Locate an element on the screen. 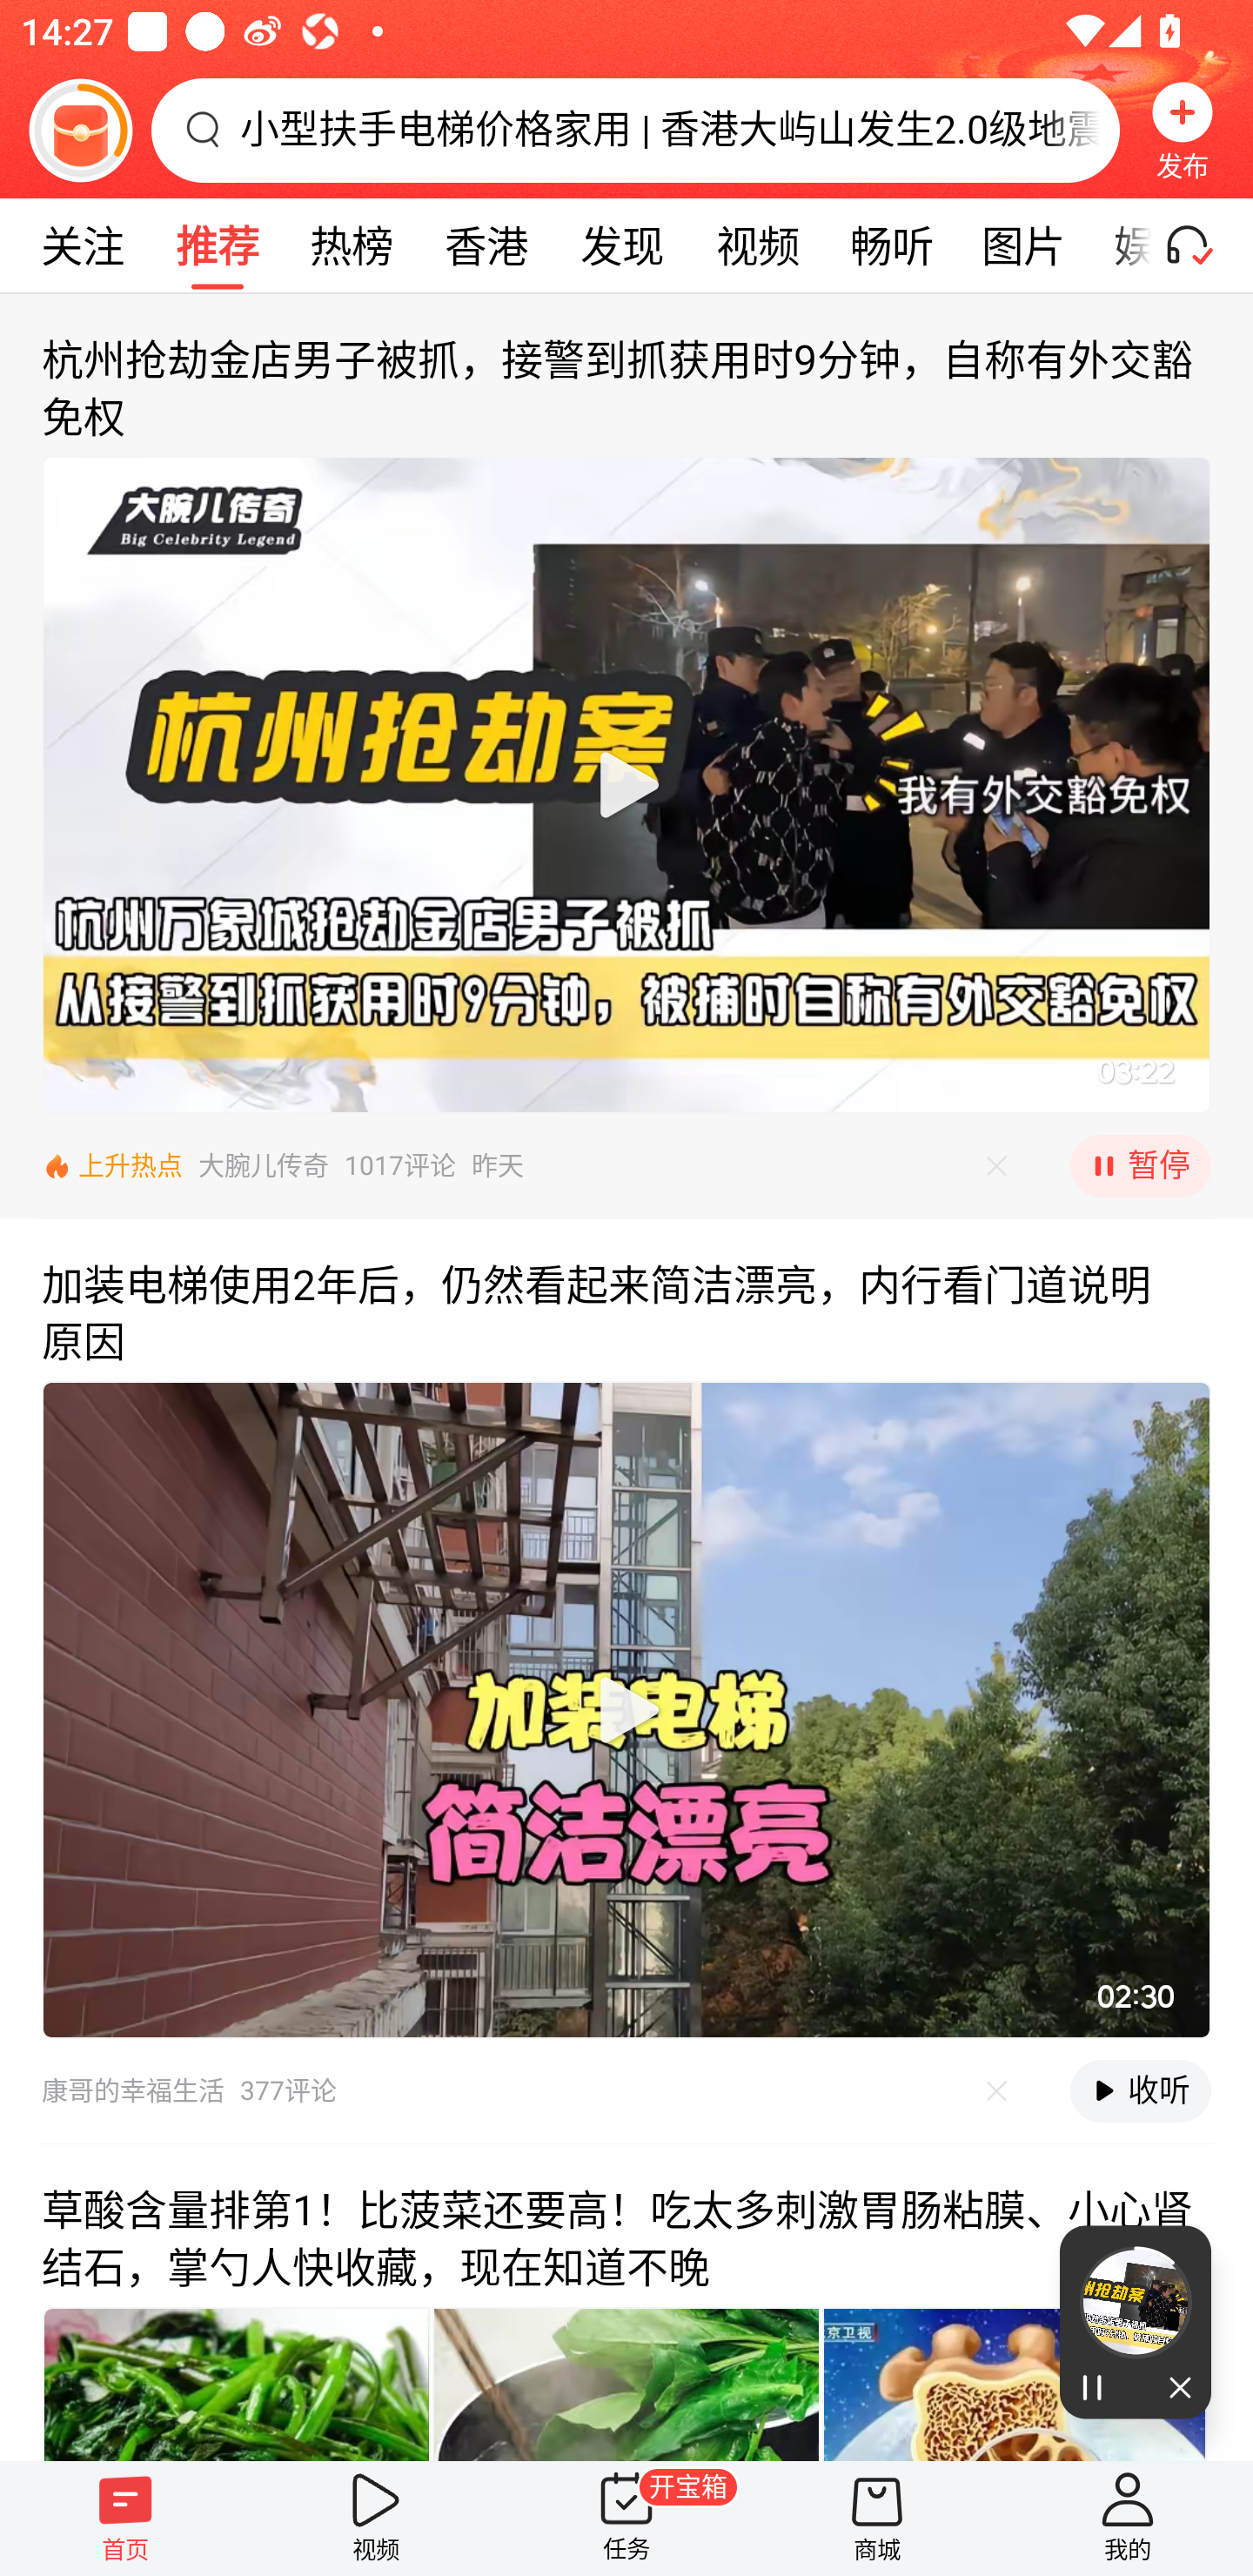 This screenshot has height=2576, width=1253. 首页 is located at coordinates (125, 2518).